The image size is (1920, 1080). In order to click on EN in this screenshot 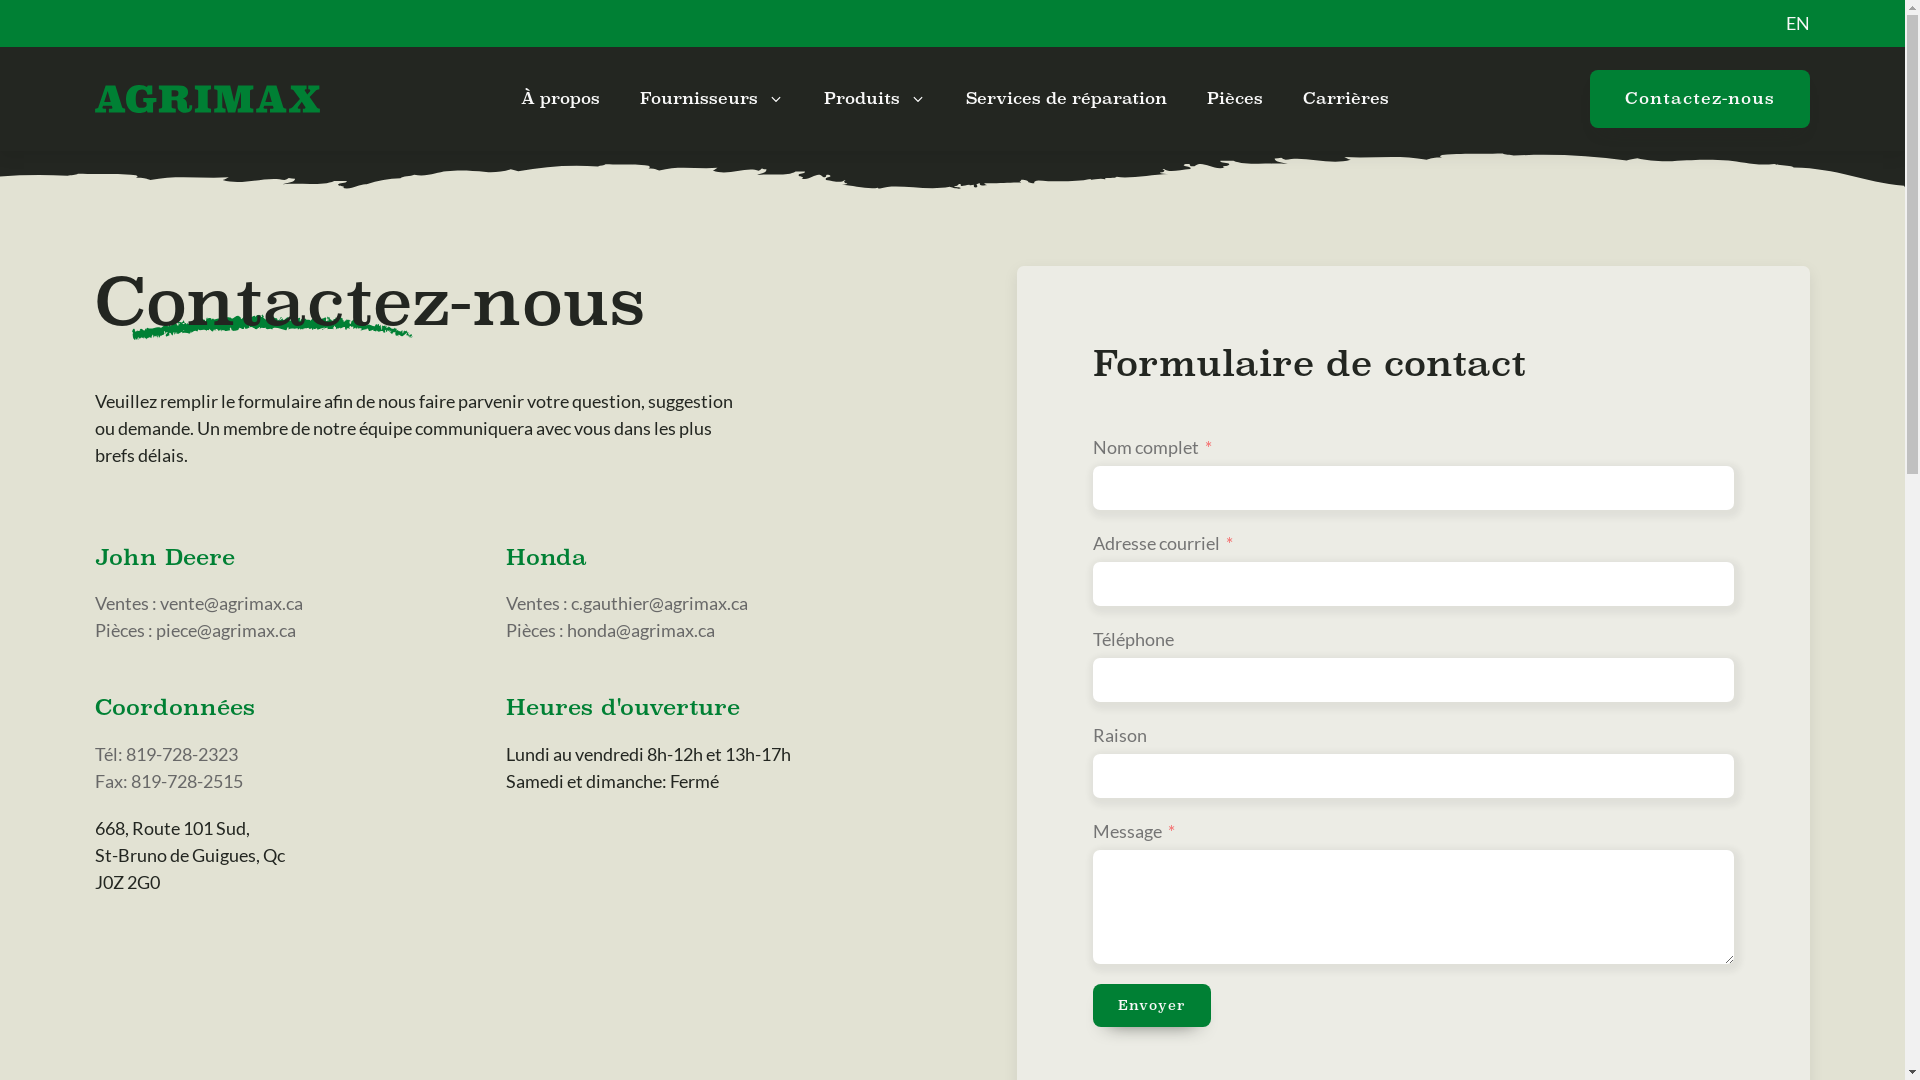, I will do `click(1798, 23)`.